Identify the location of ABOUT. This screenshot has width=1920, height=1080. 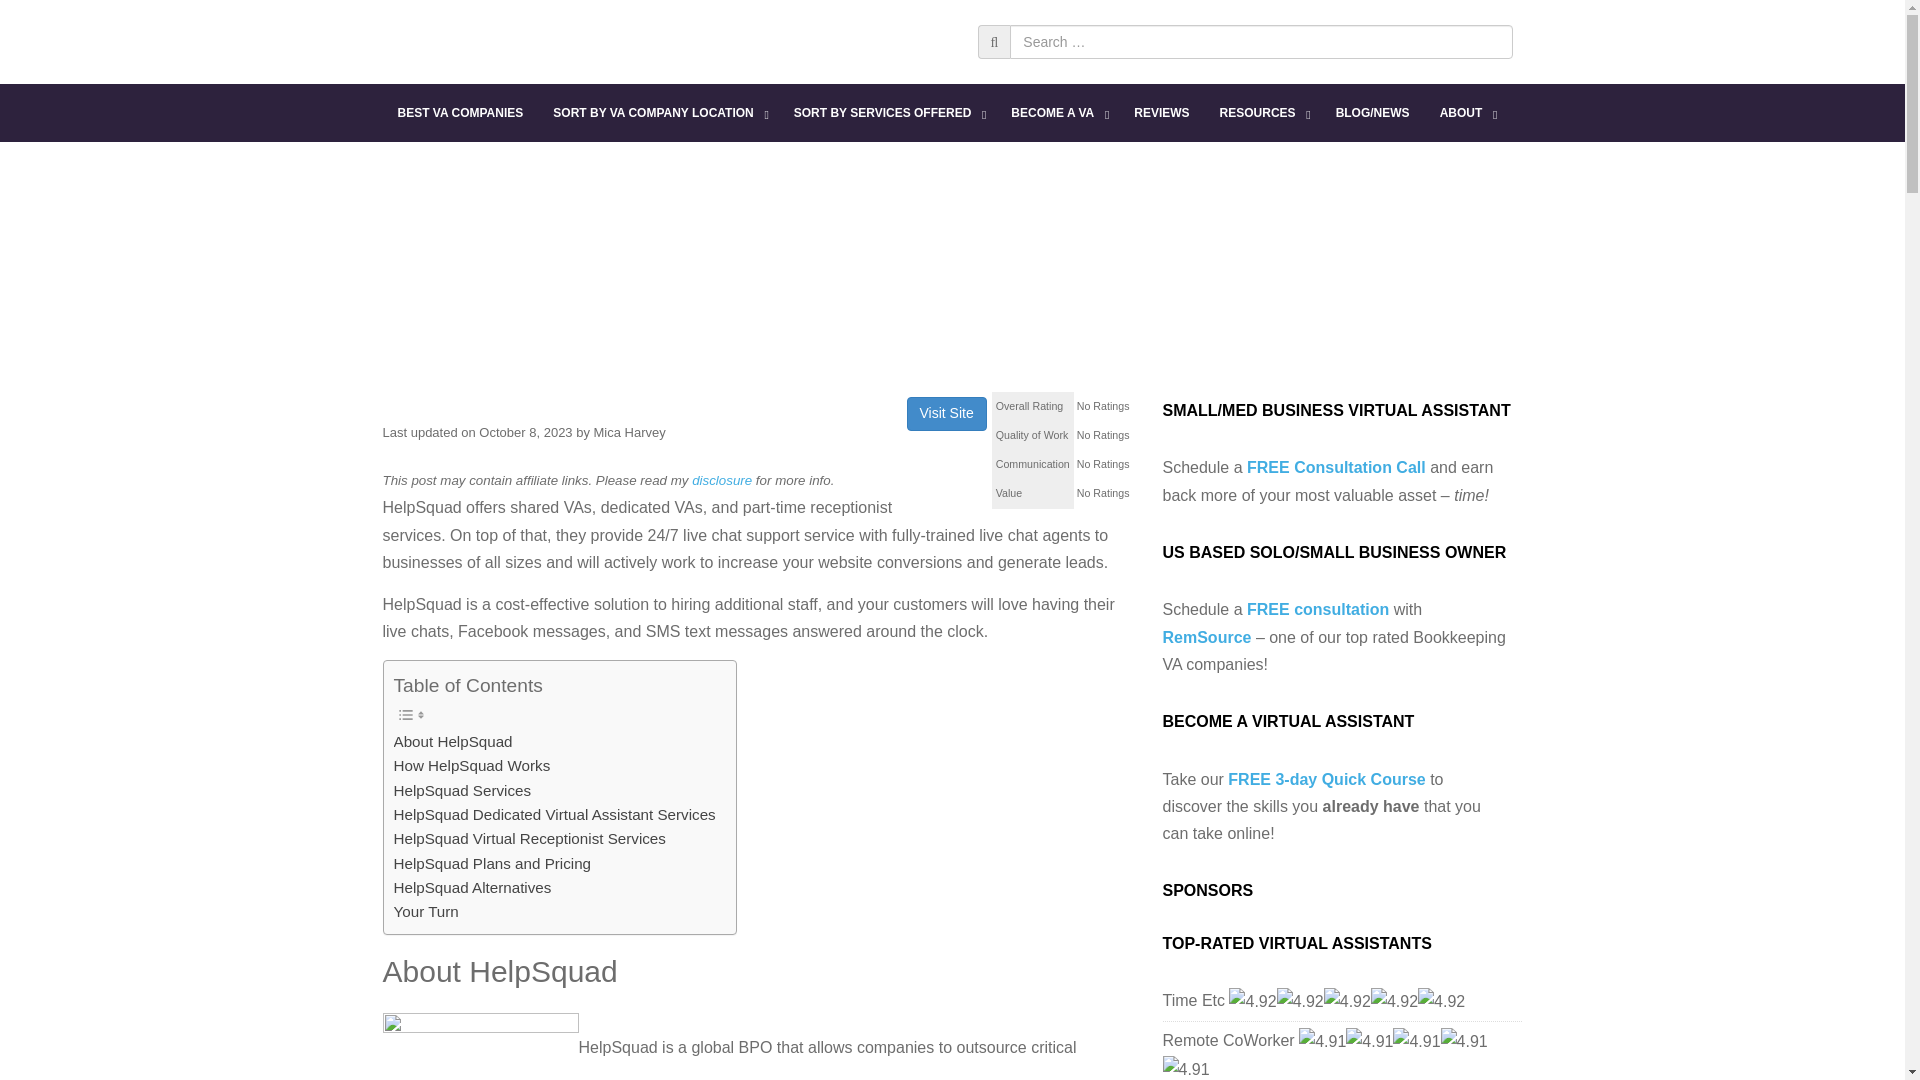
(1466, 112).